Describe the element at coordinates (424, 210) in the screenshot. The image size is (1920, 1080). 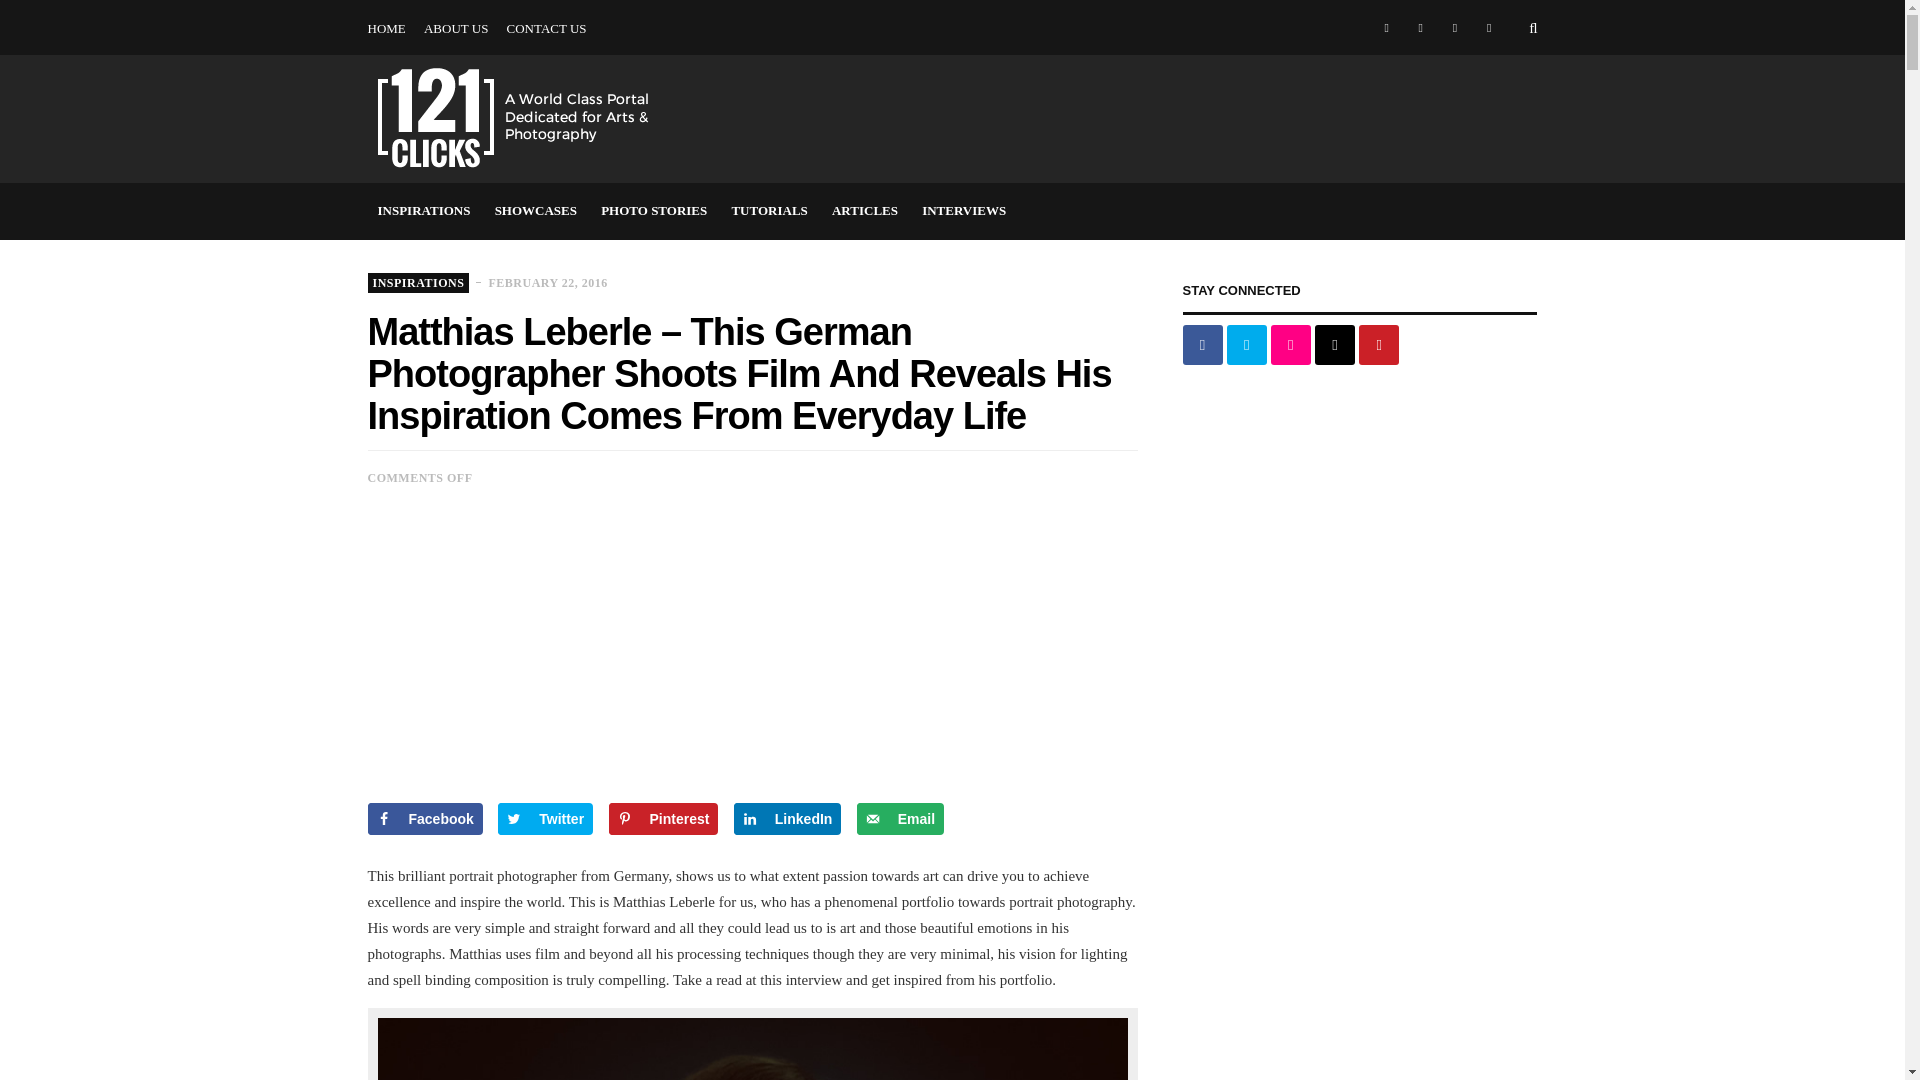
I see `INSPIRATIONS` at that location.